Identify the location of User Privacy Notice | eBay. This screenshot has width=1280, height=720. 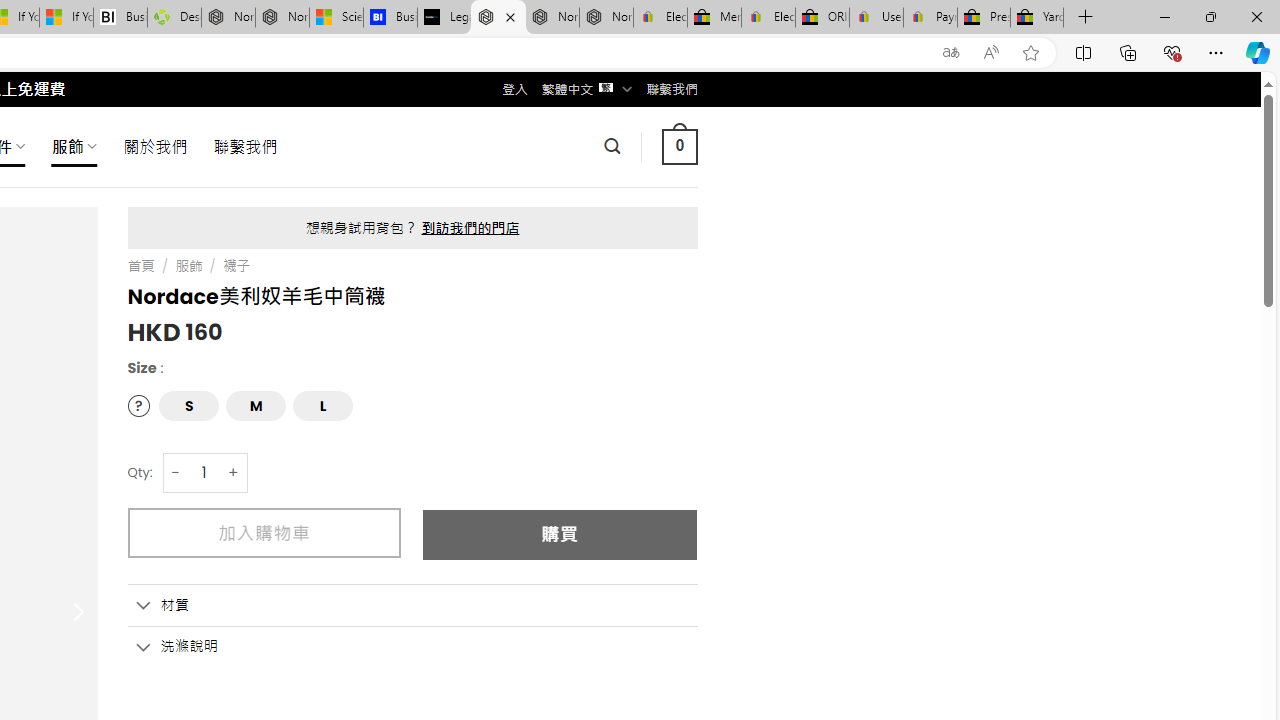
(876, 18).